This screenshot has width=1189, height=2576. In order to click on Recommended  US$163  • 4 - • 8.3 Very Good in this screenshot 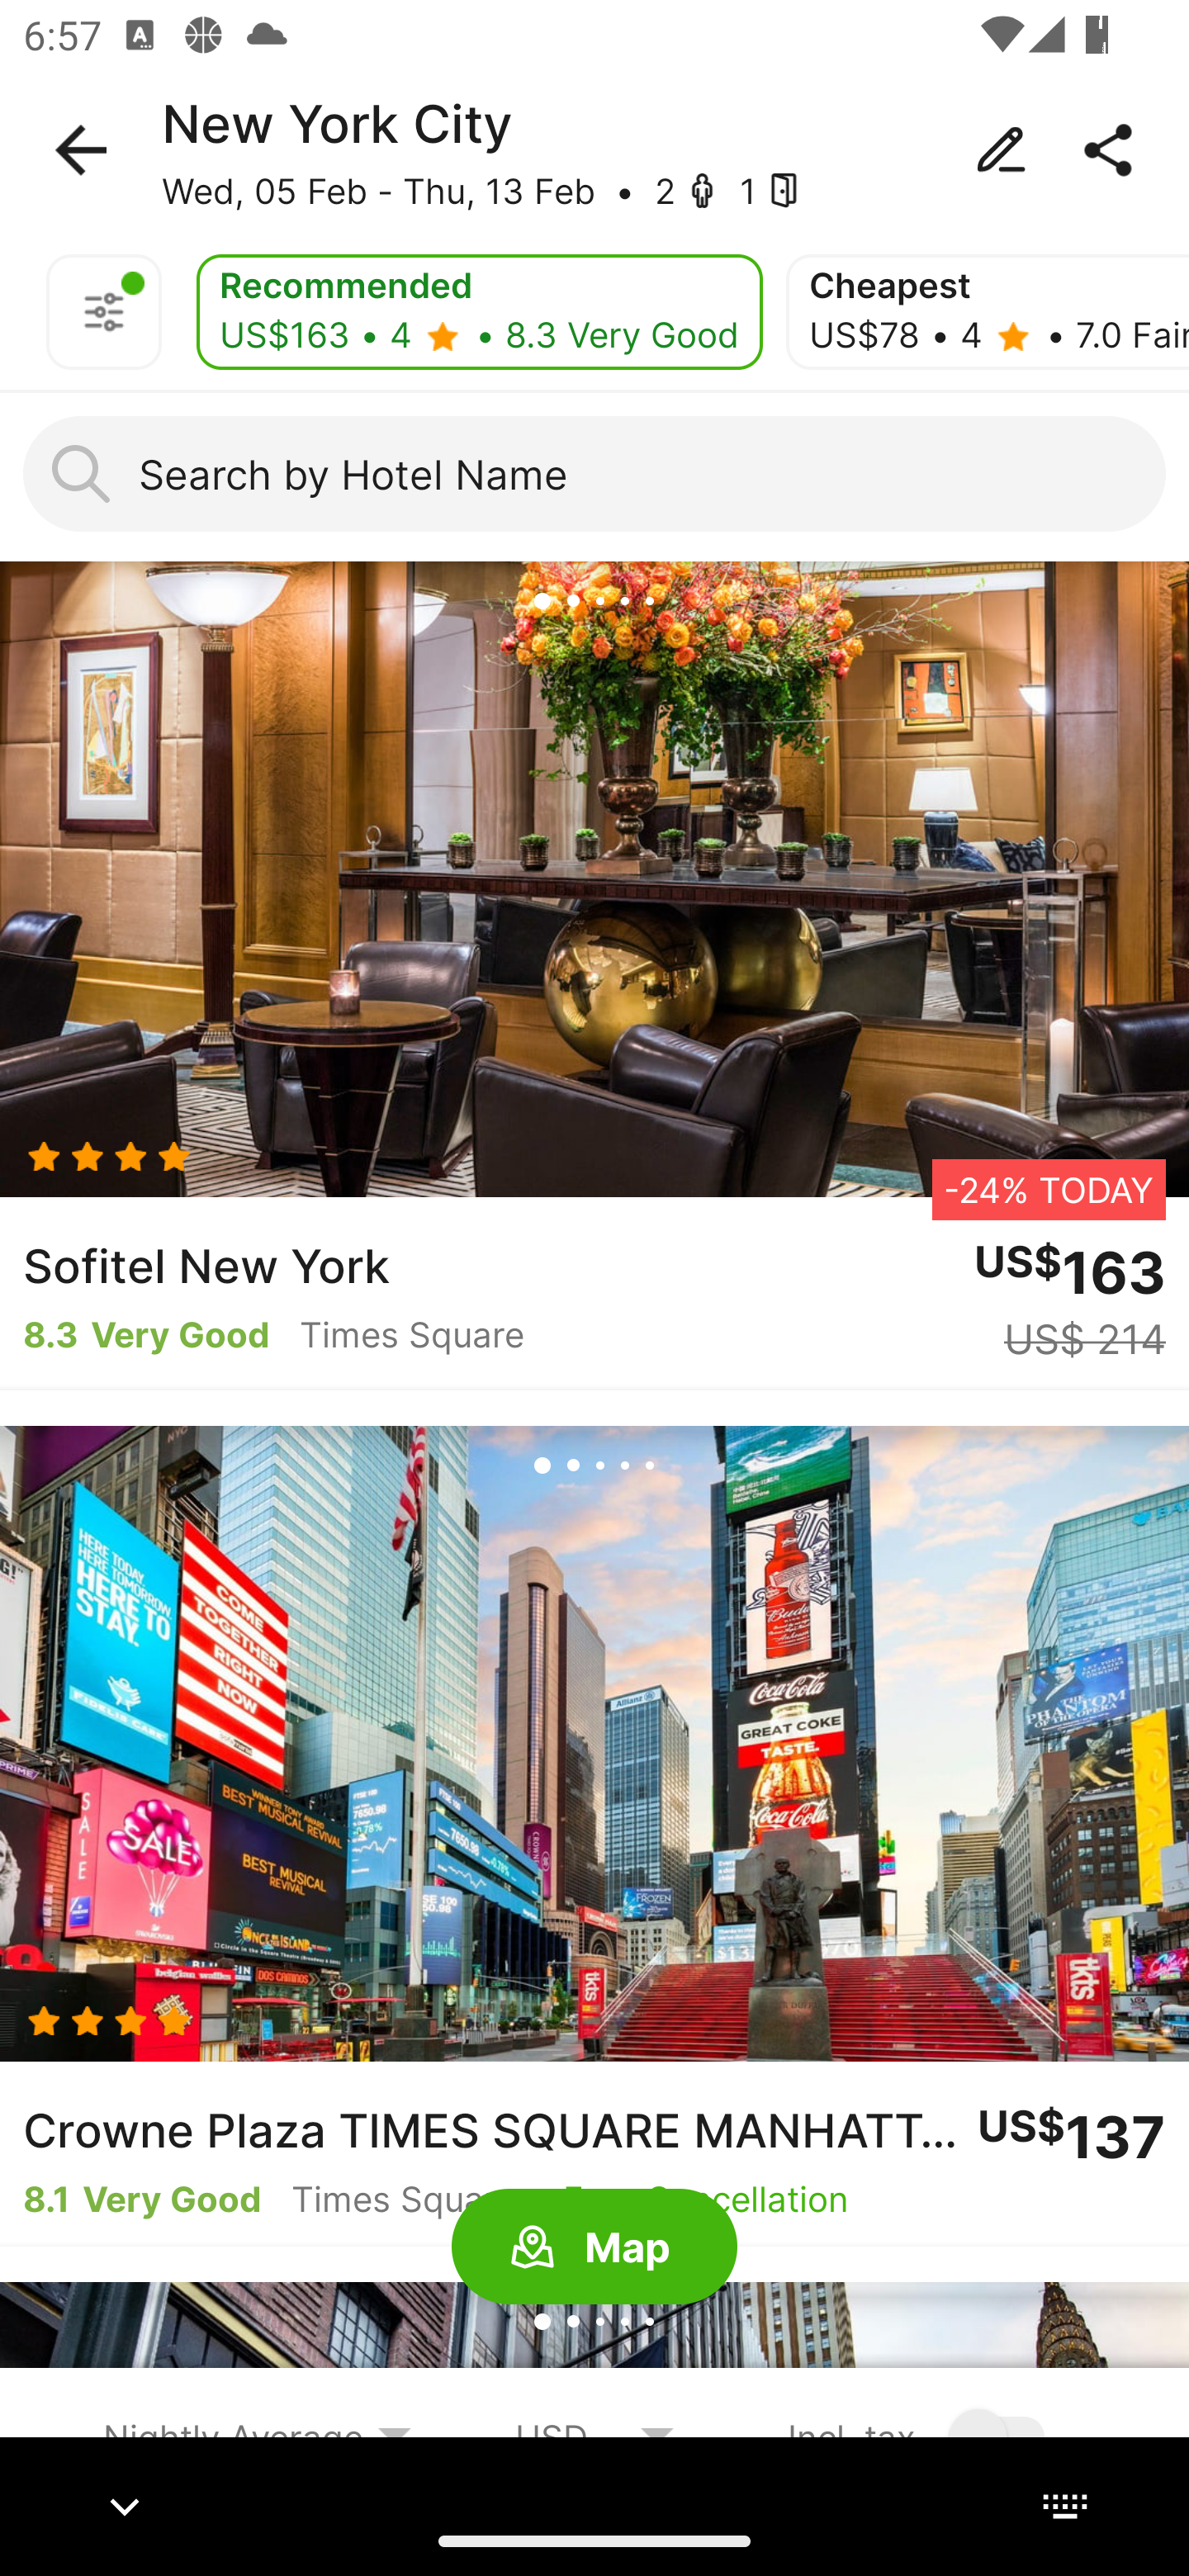, I will do `click(479, 312)`.